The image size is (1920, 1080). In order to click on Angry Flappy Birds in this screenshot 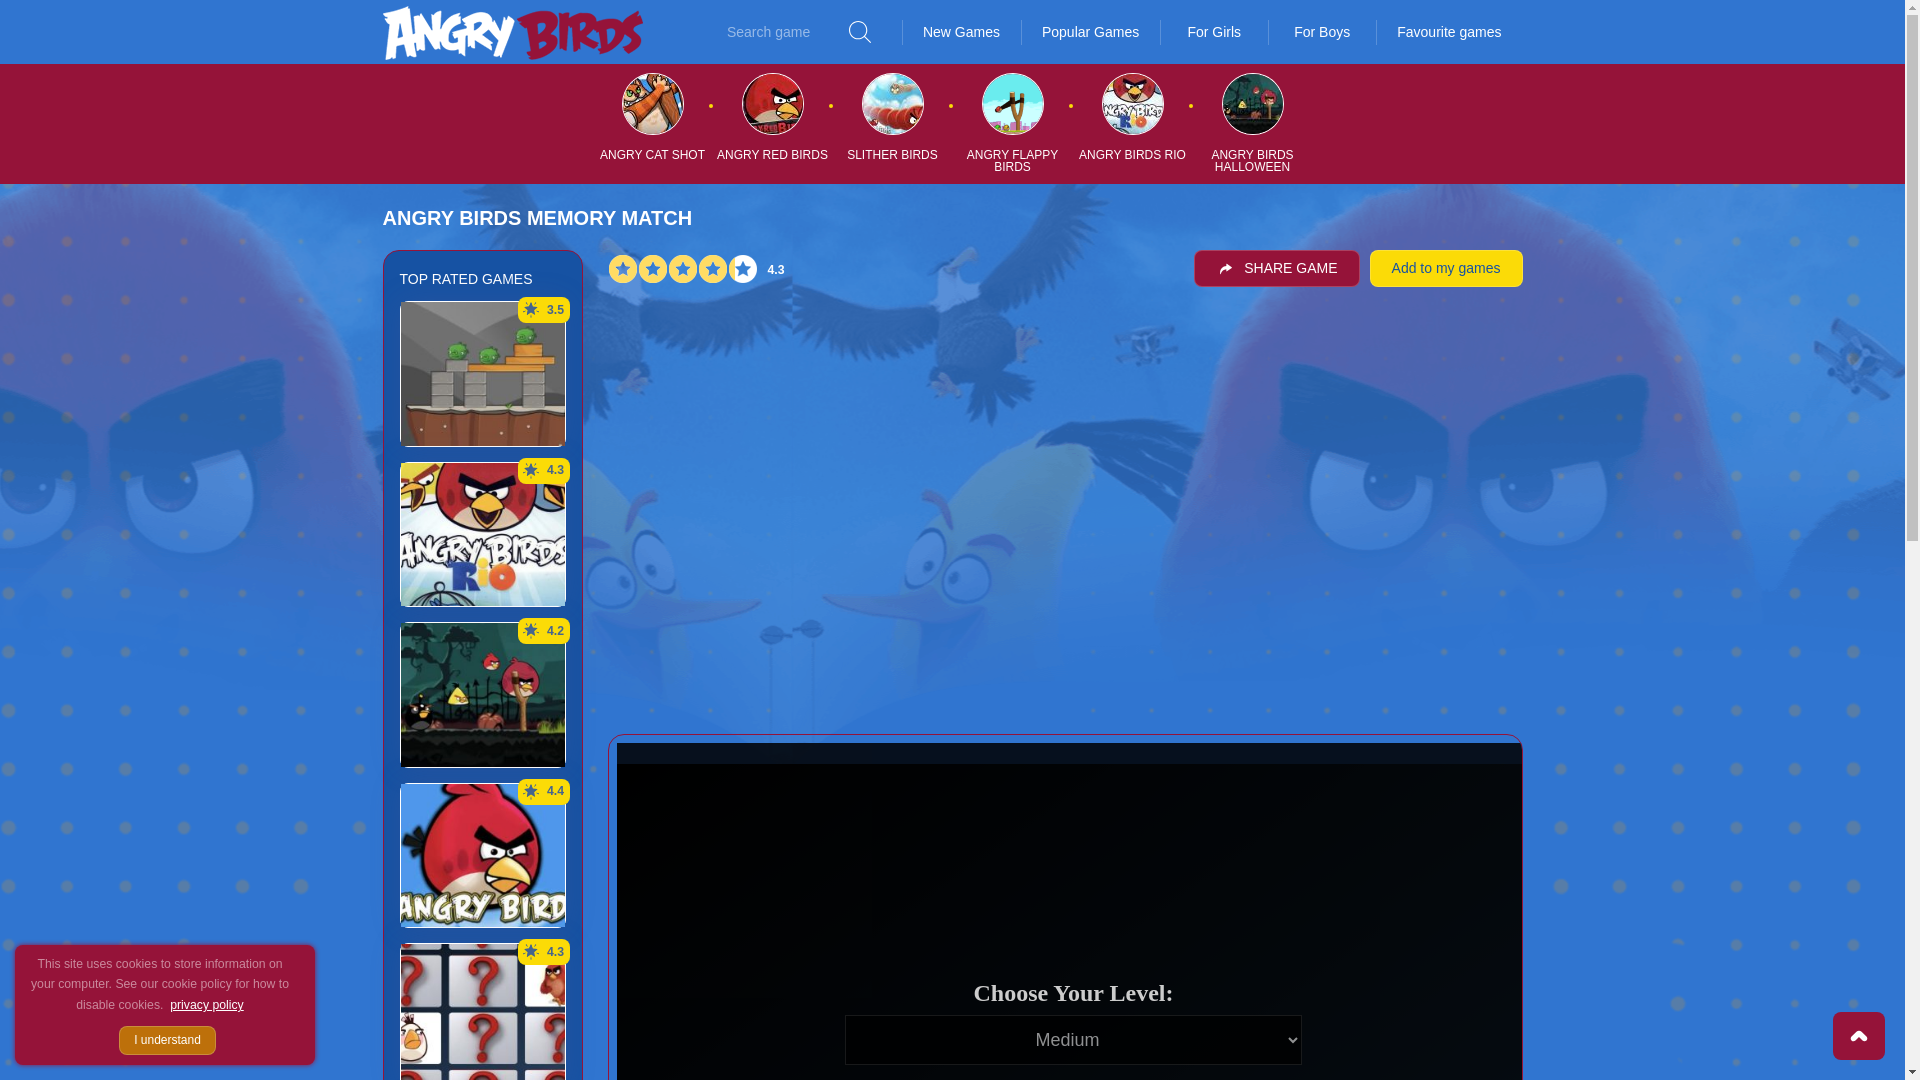, I will do `click(1012, 123)`.